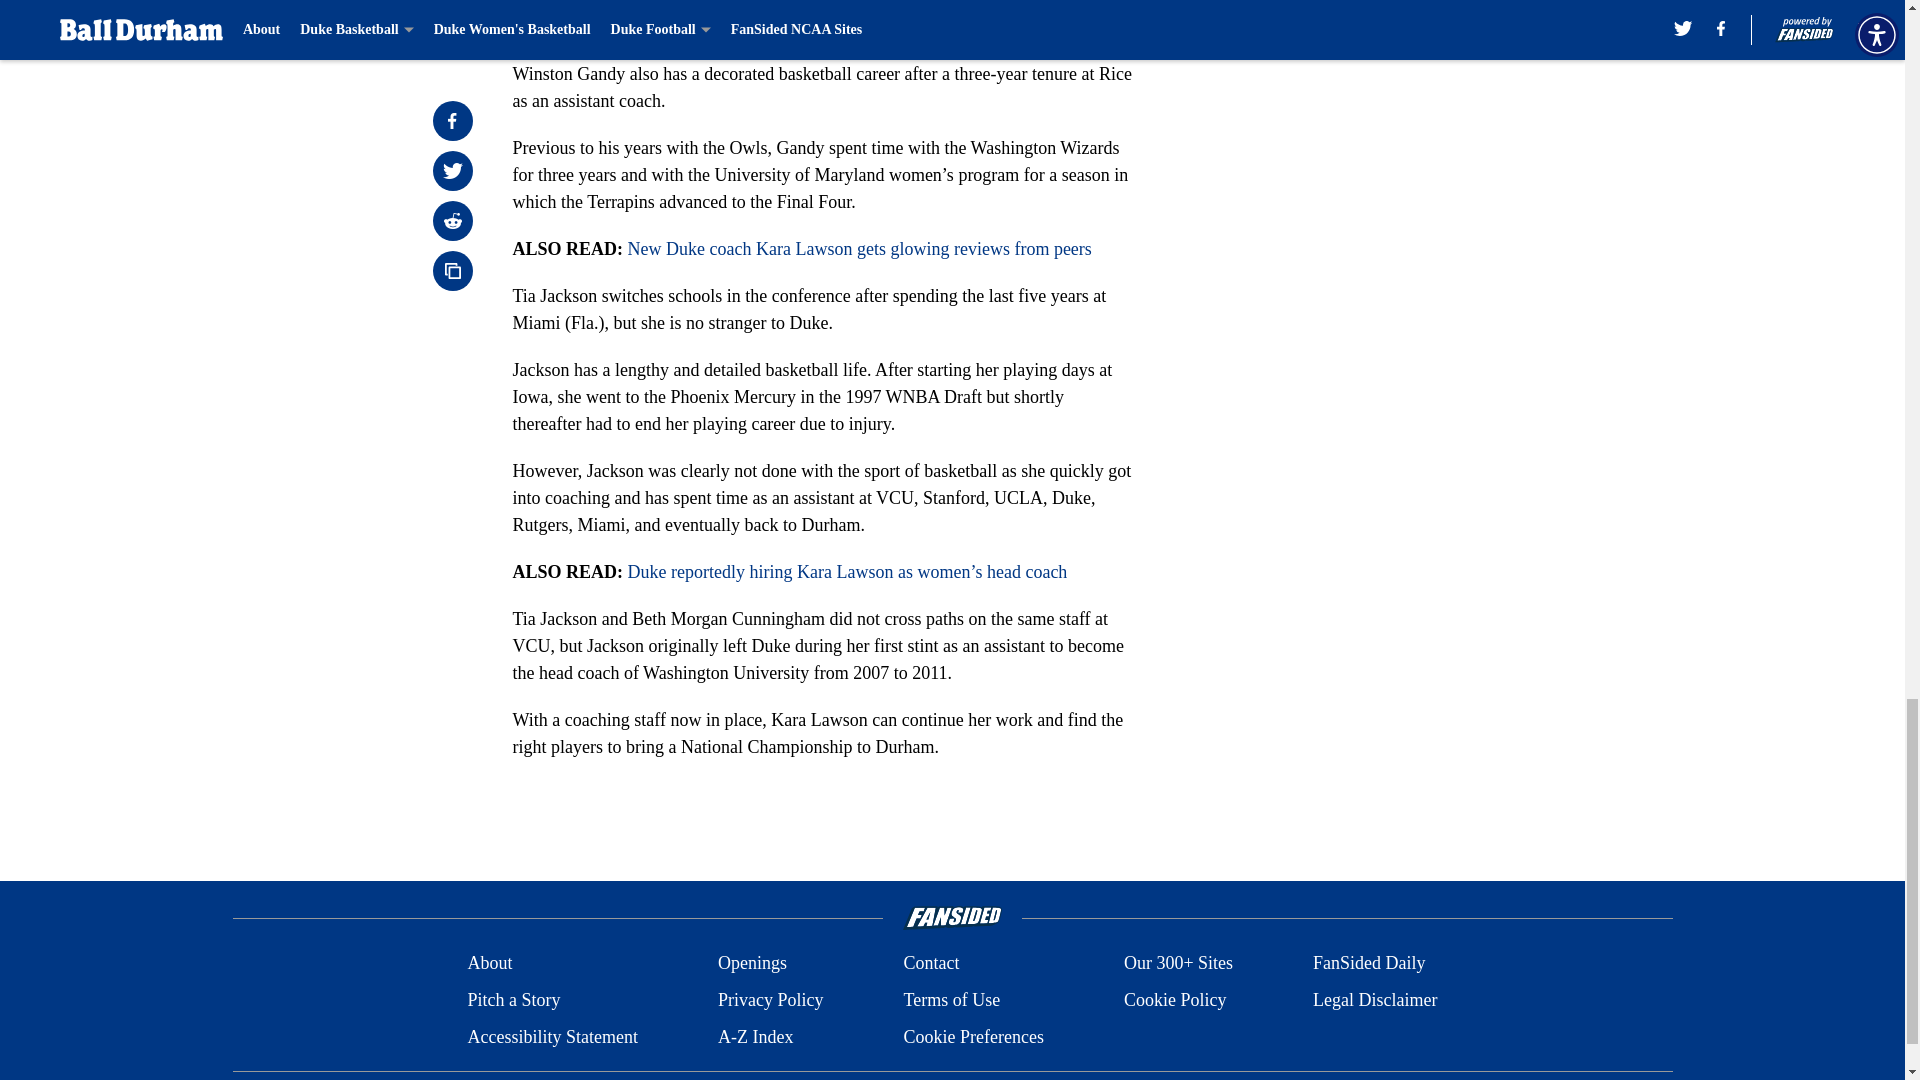 Image resolution: width=1920 pixels, height=1080 pixels. Describe the element at coordinates (770, 1000) in the screenshot. I see `Privacy Policy` at that location.